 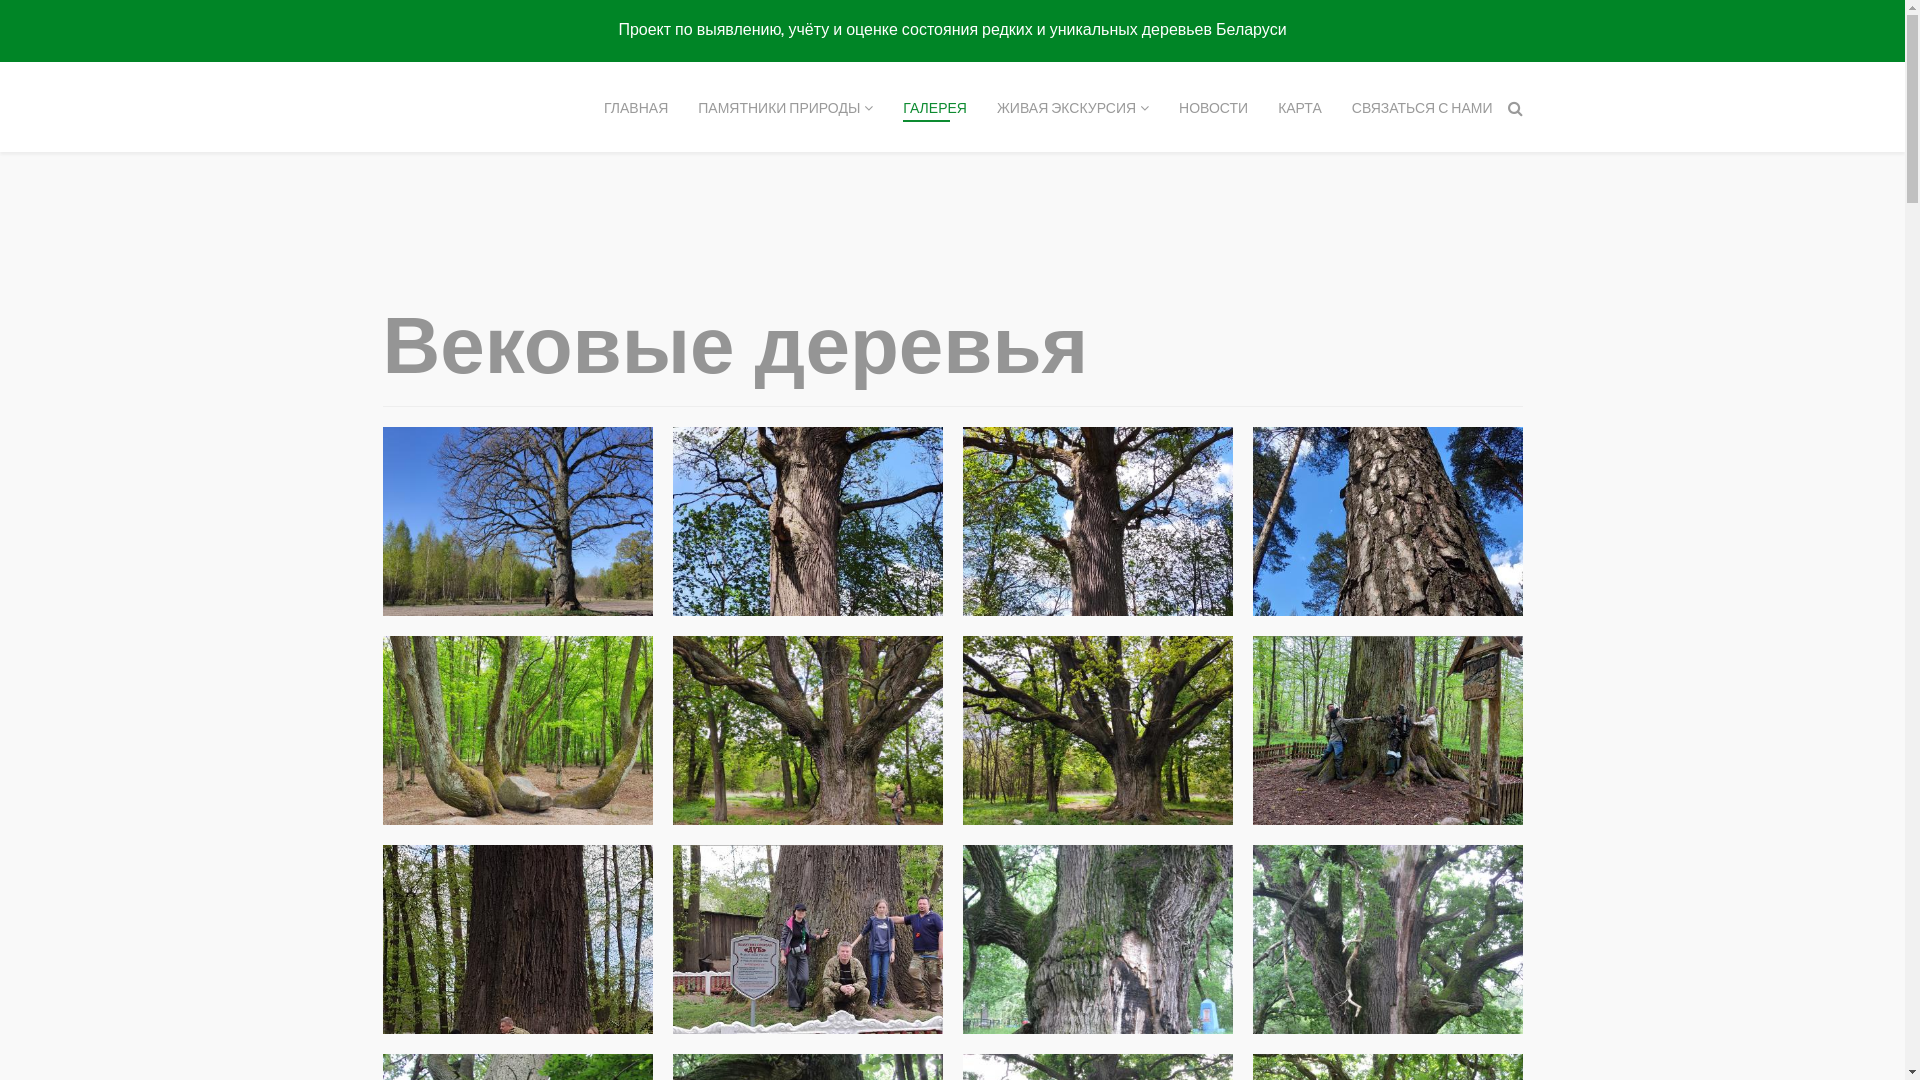 What do you see at coordinates (1097, 522) in the screenshot?
I see `Img 20200507 153801` at bounding box center [1097, 522].